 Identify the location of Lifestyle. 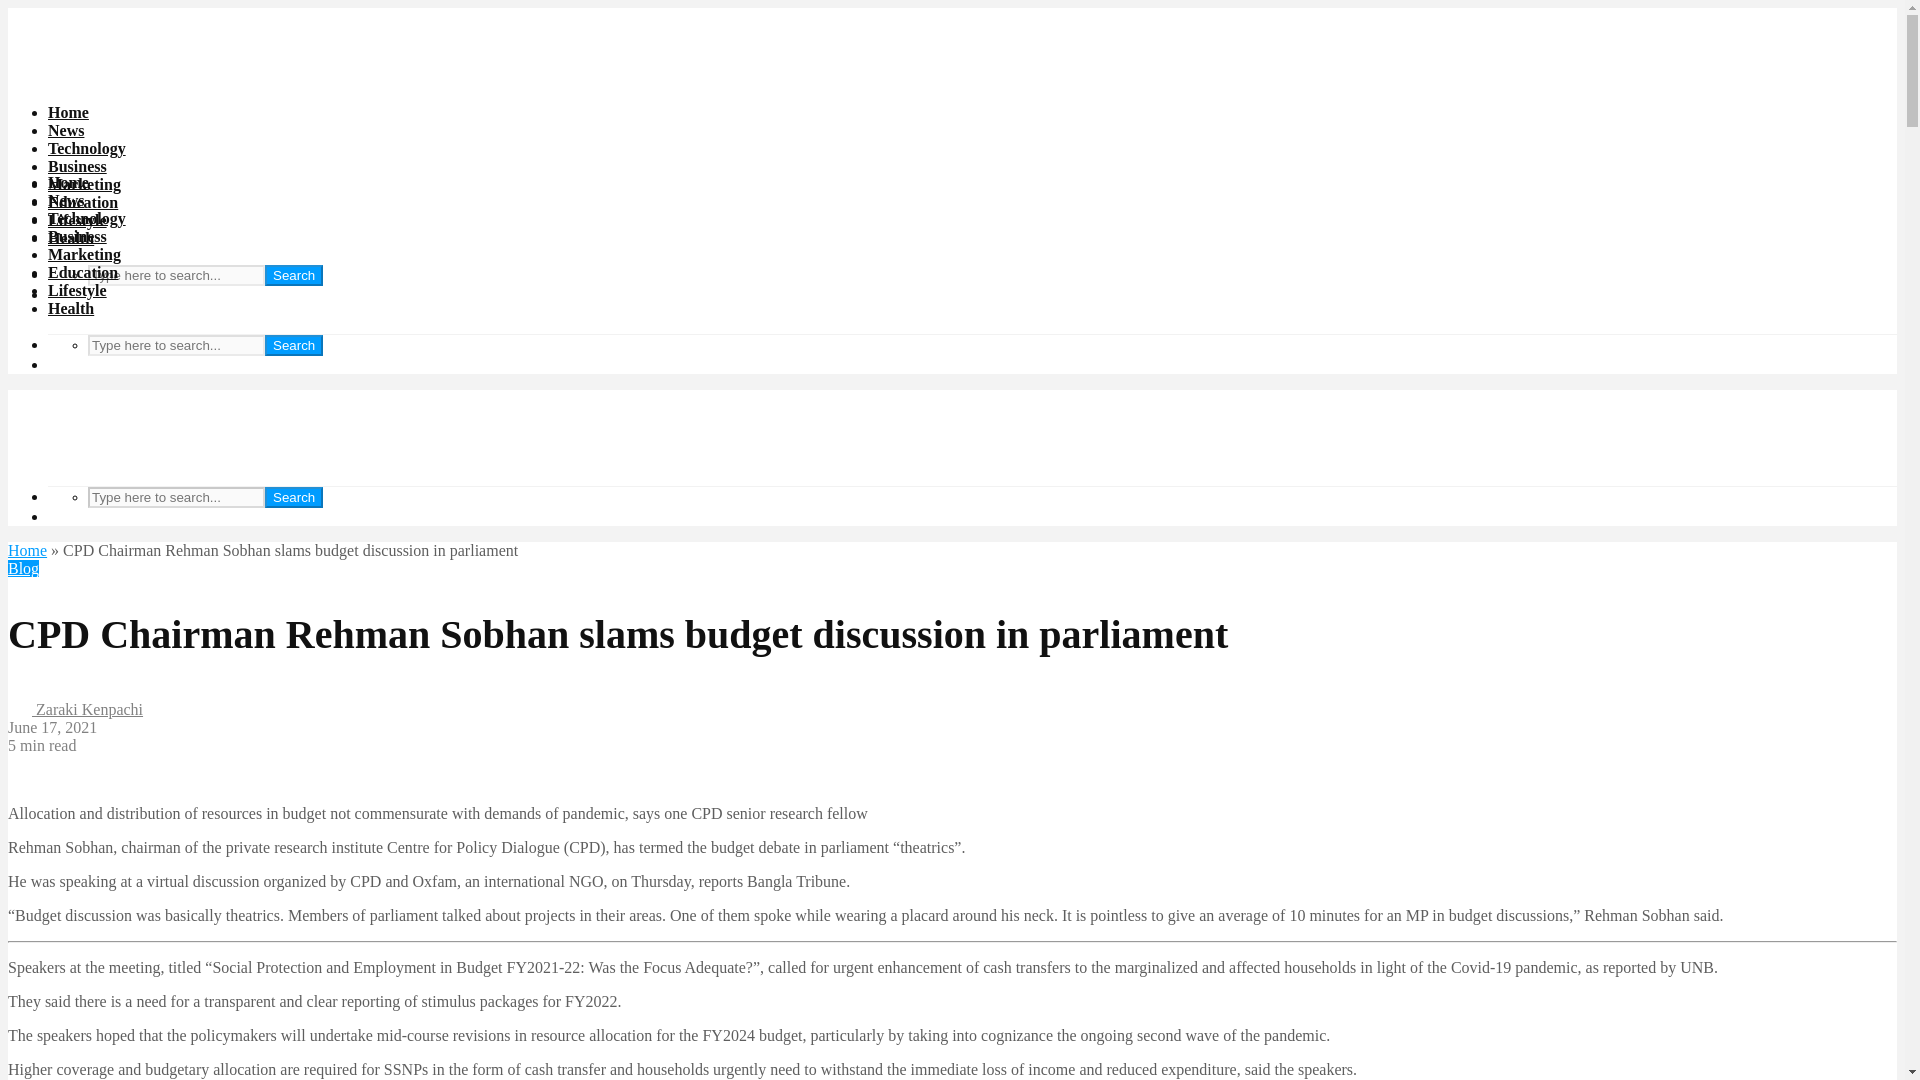
(78, 220).